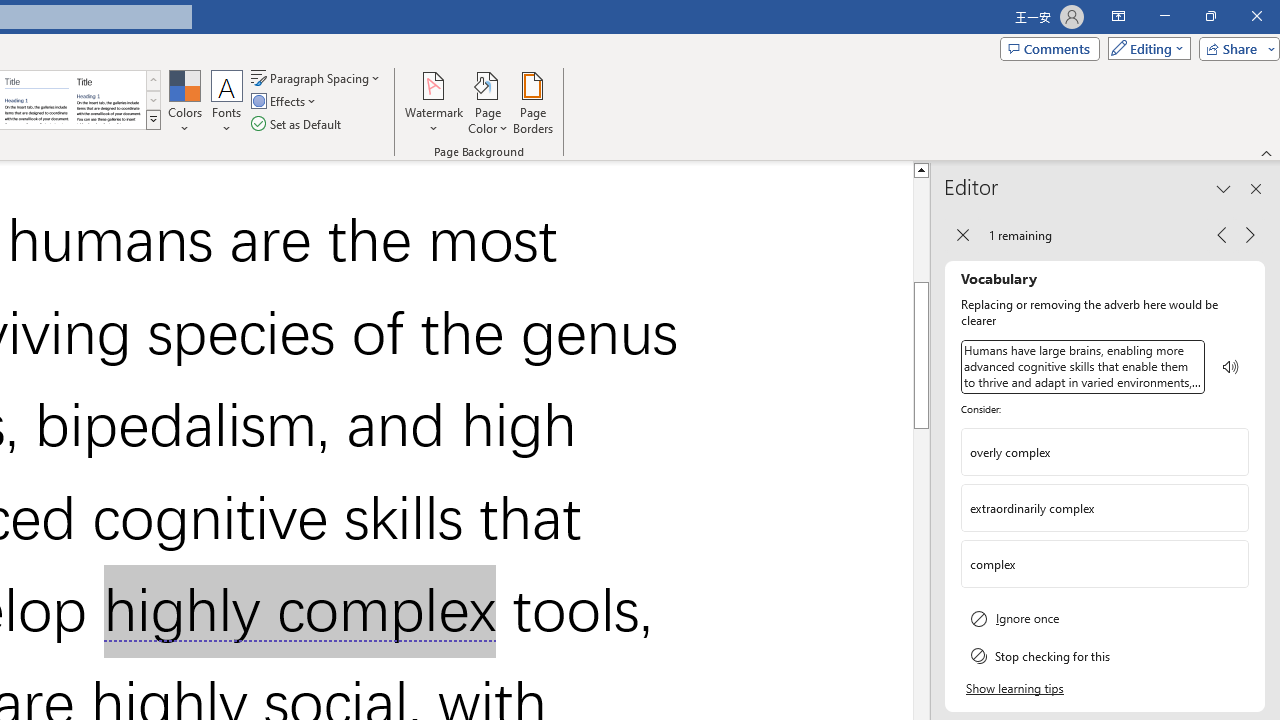 This screenshot has width=1280, height=720. I want to click on Row Down, so click(153, 100).